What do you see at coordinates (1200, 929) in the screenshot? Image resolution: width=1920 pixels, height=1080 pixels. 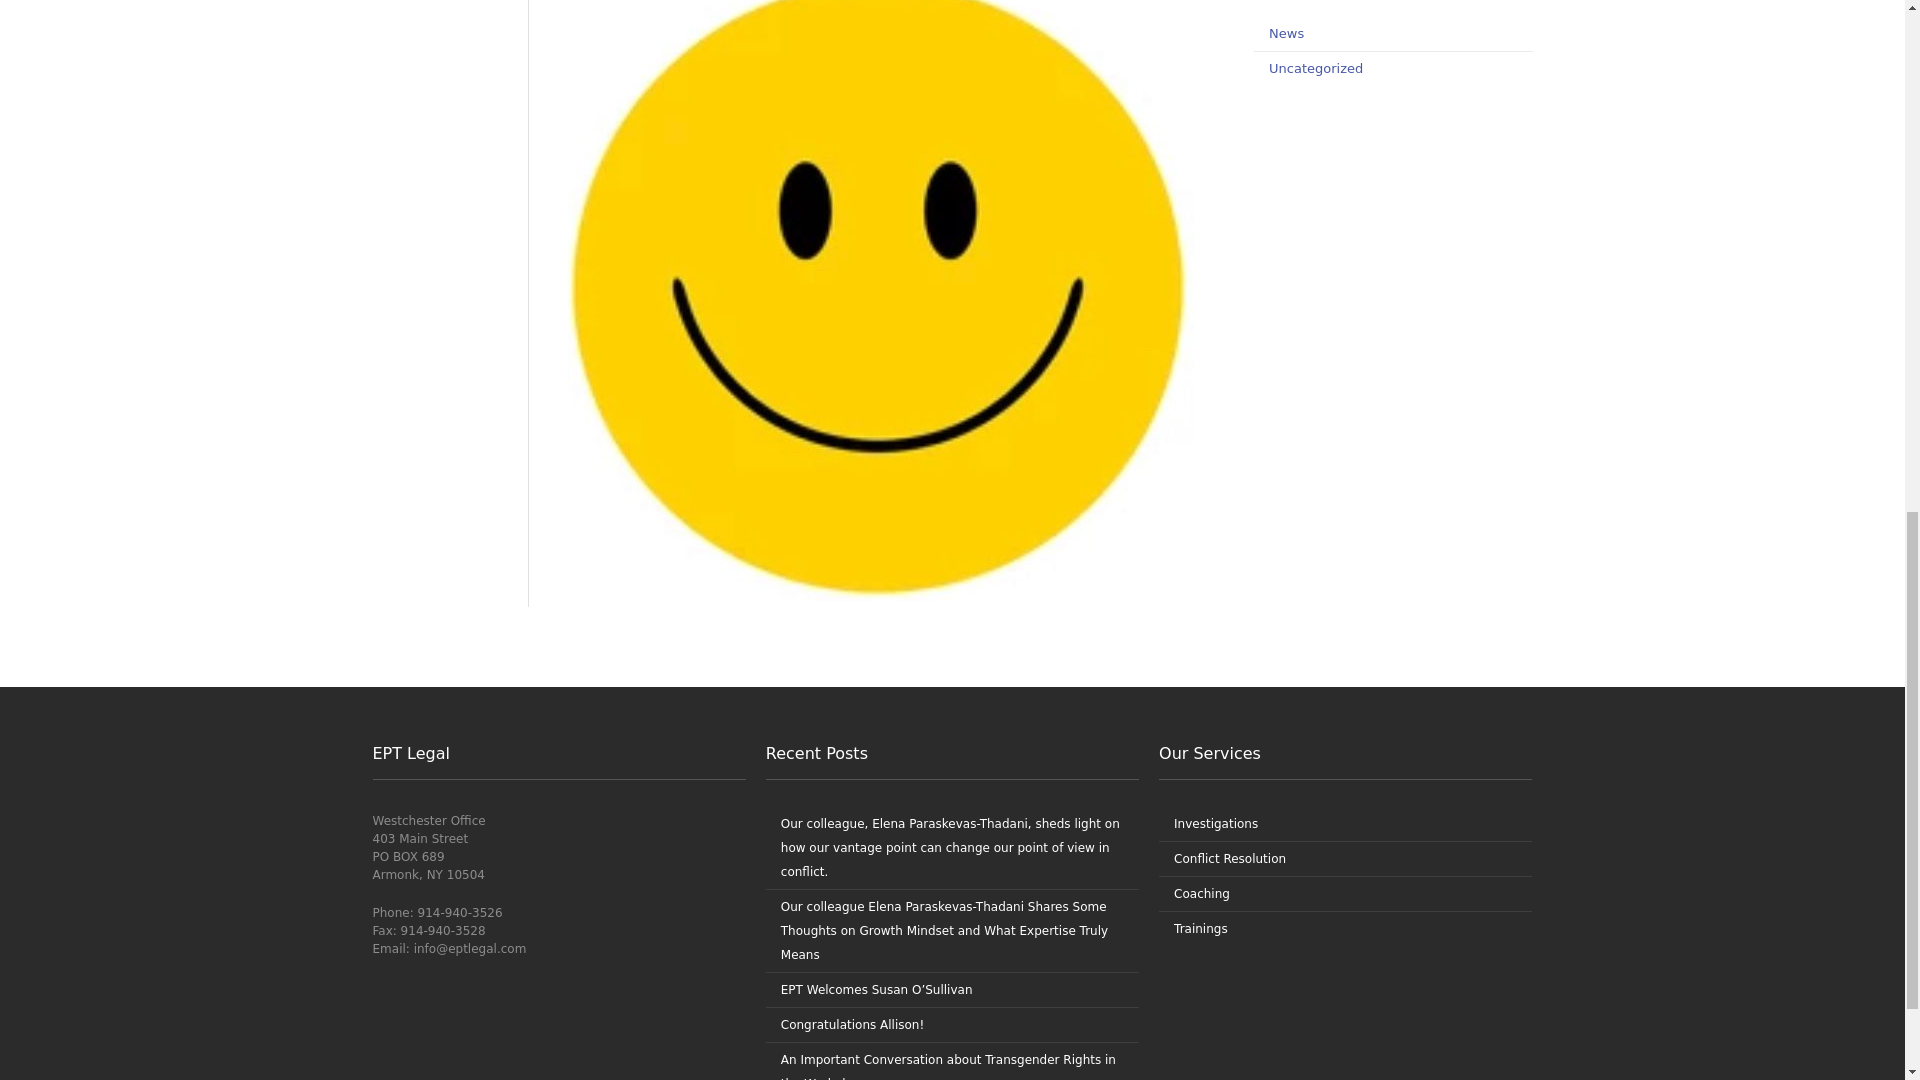 I see `Trainings` at bounding box center [1200, 929].